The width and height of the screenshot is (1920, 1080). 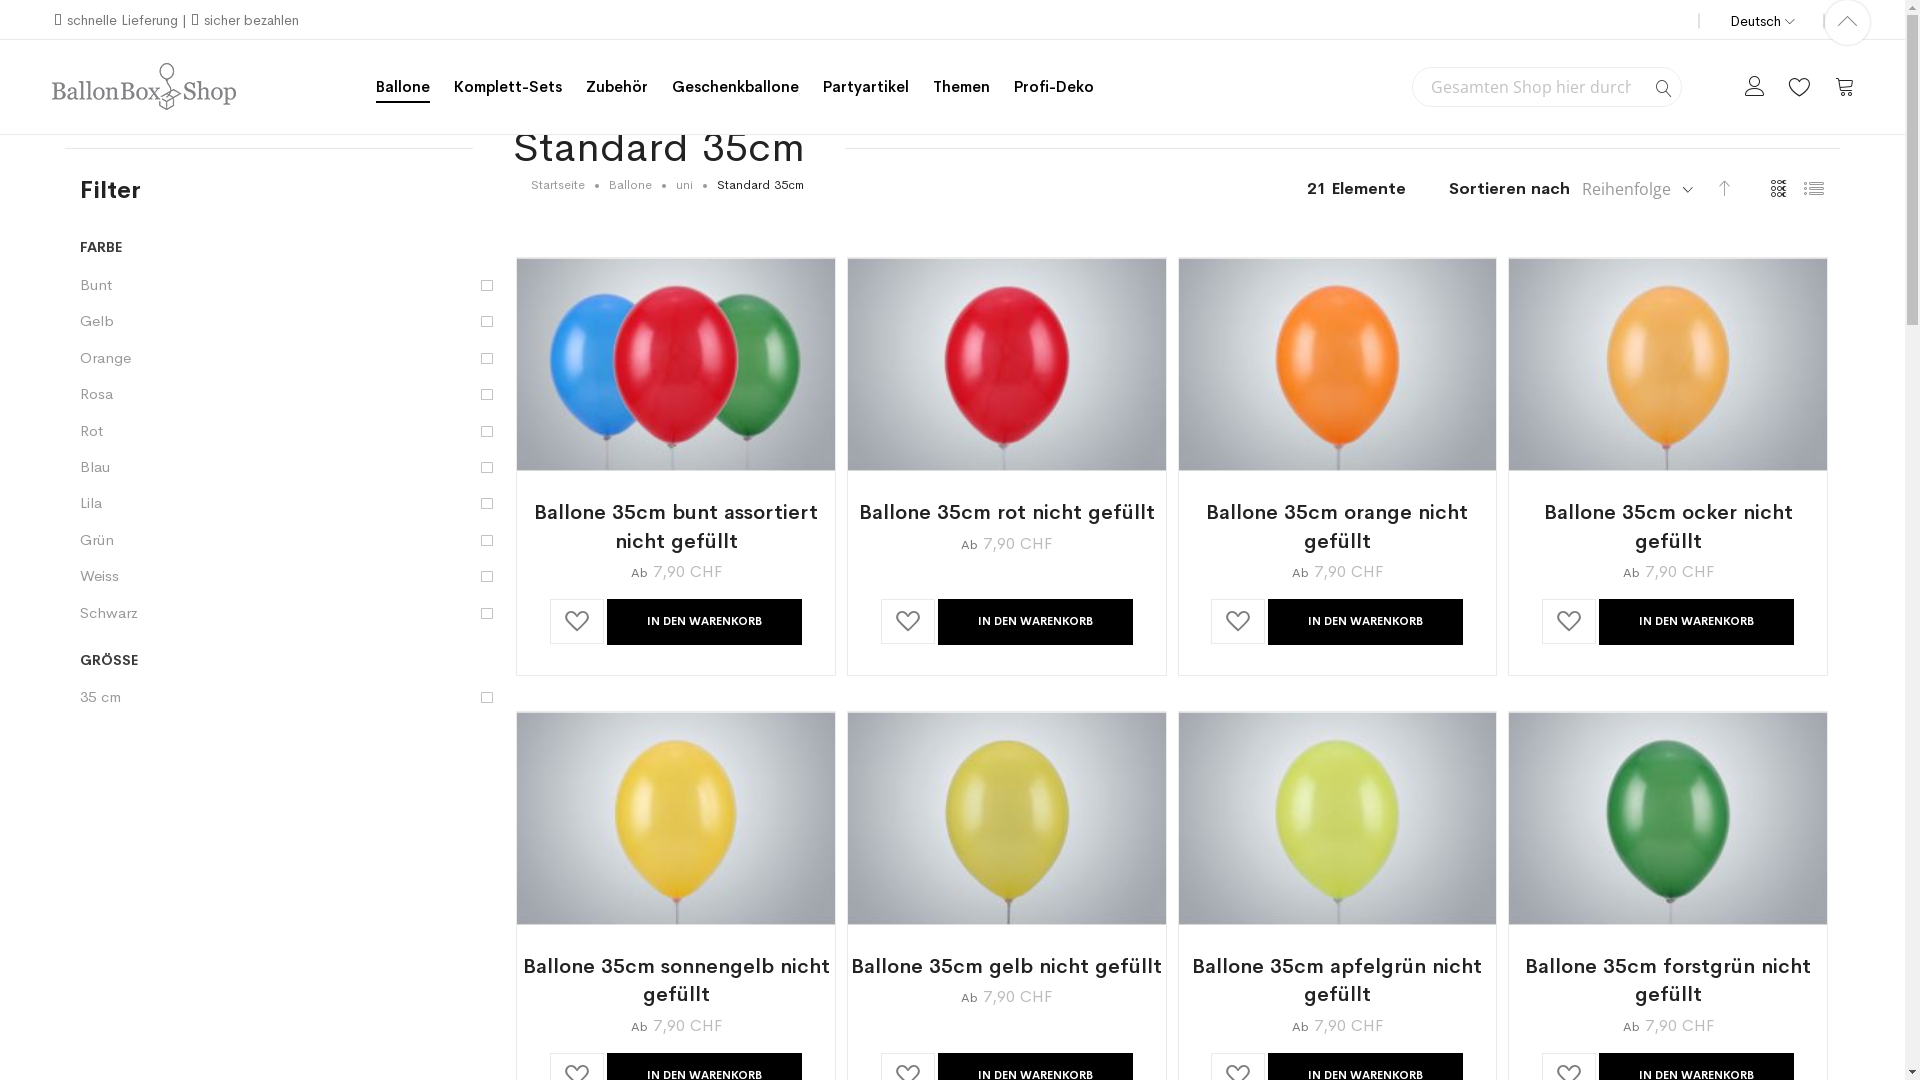 I want to click on Geschenkballone, so click(x=736, y=86).